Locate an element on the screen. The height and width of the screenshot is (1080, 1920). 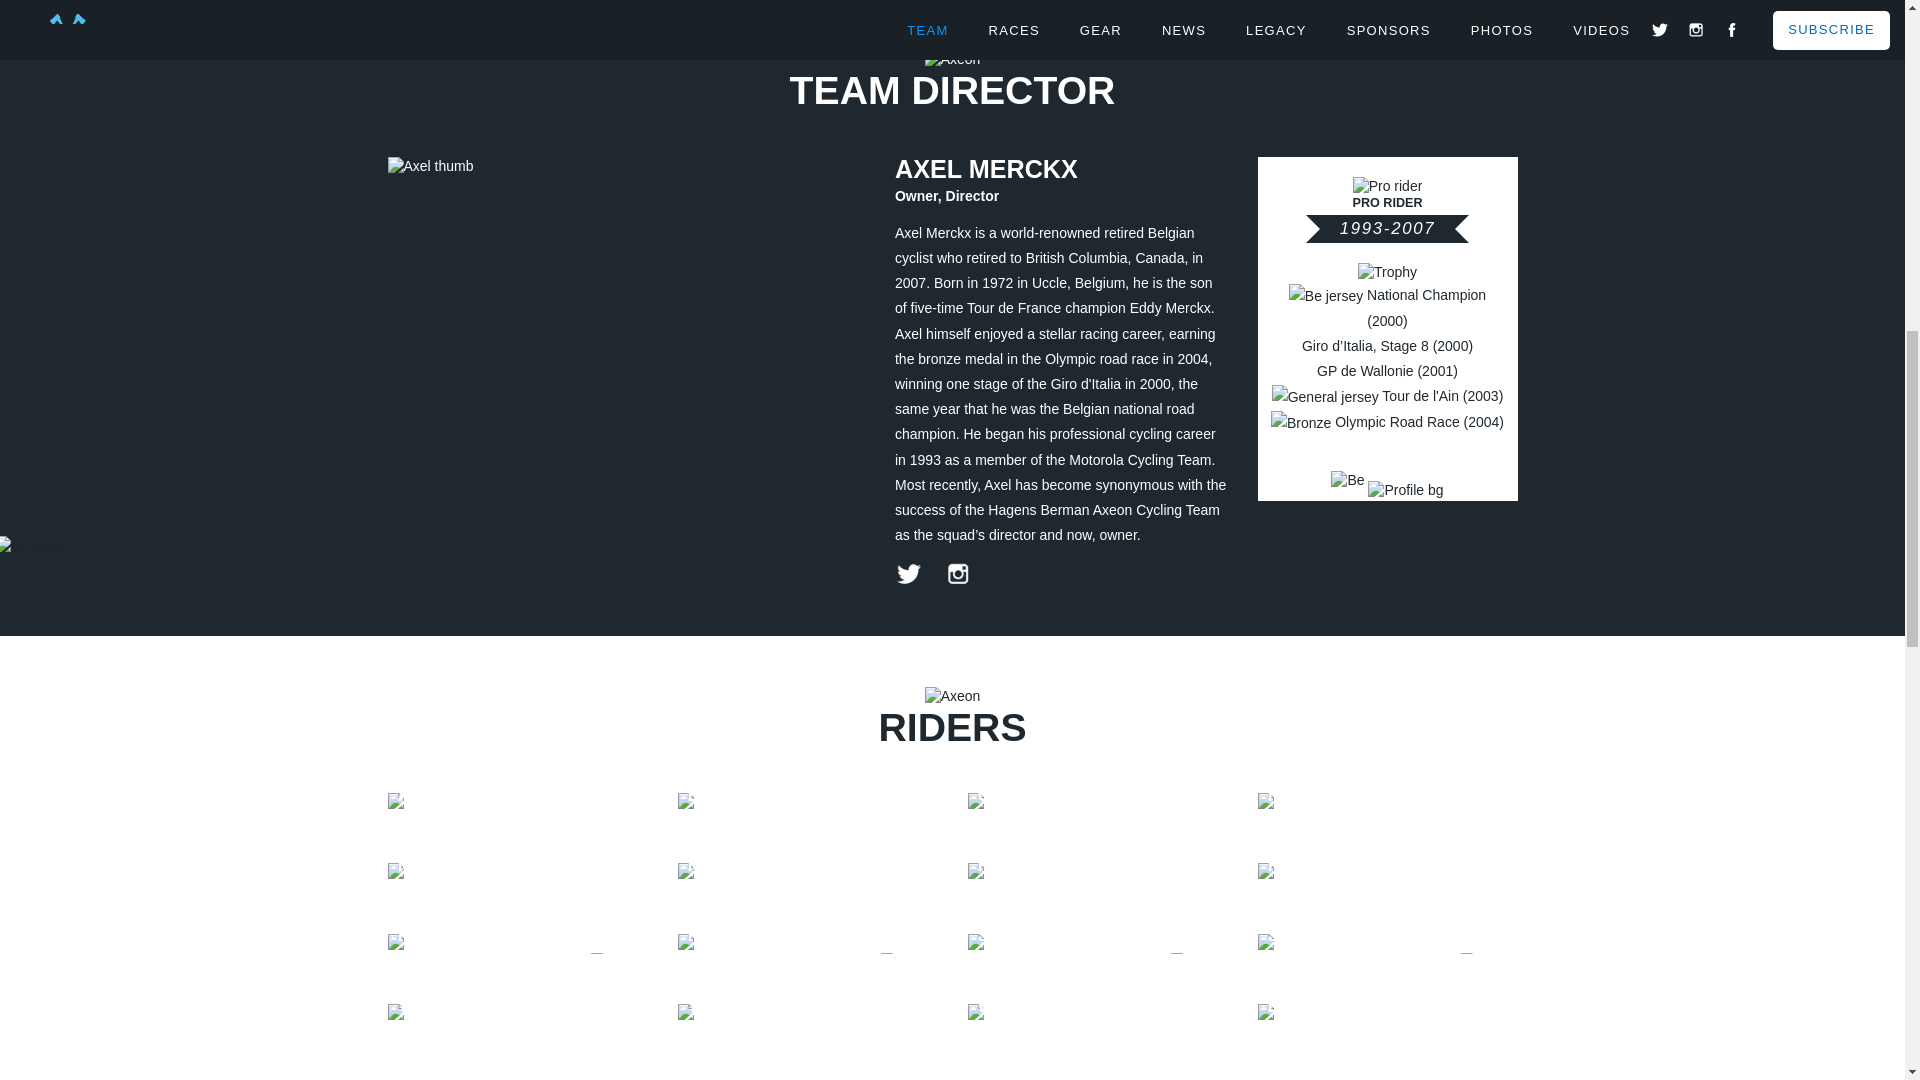
PARHAM is located at coordinates (1098, 872).